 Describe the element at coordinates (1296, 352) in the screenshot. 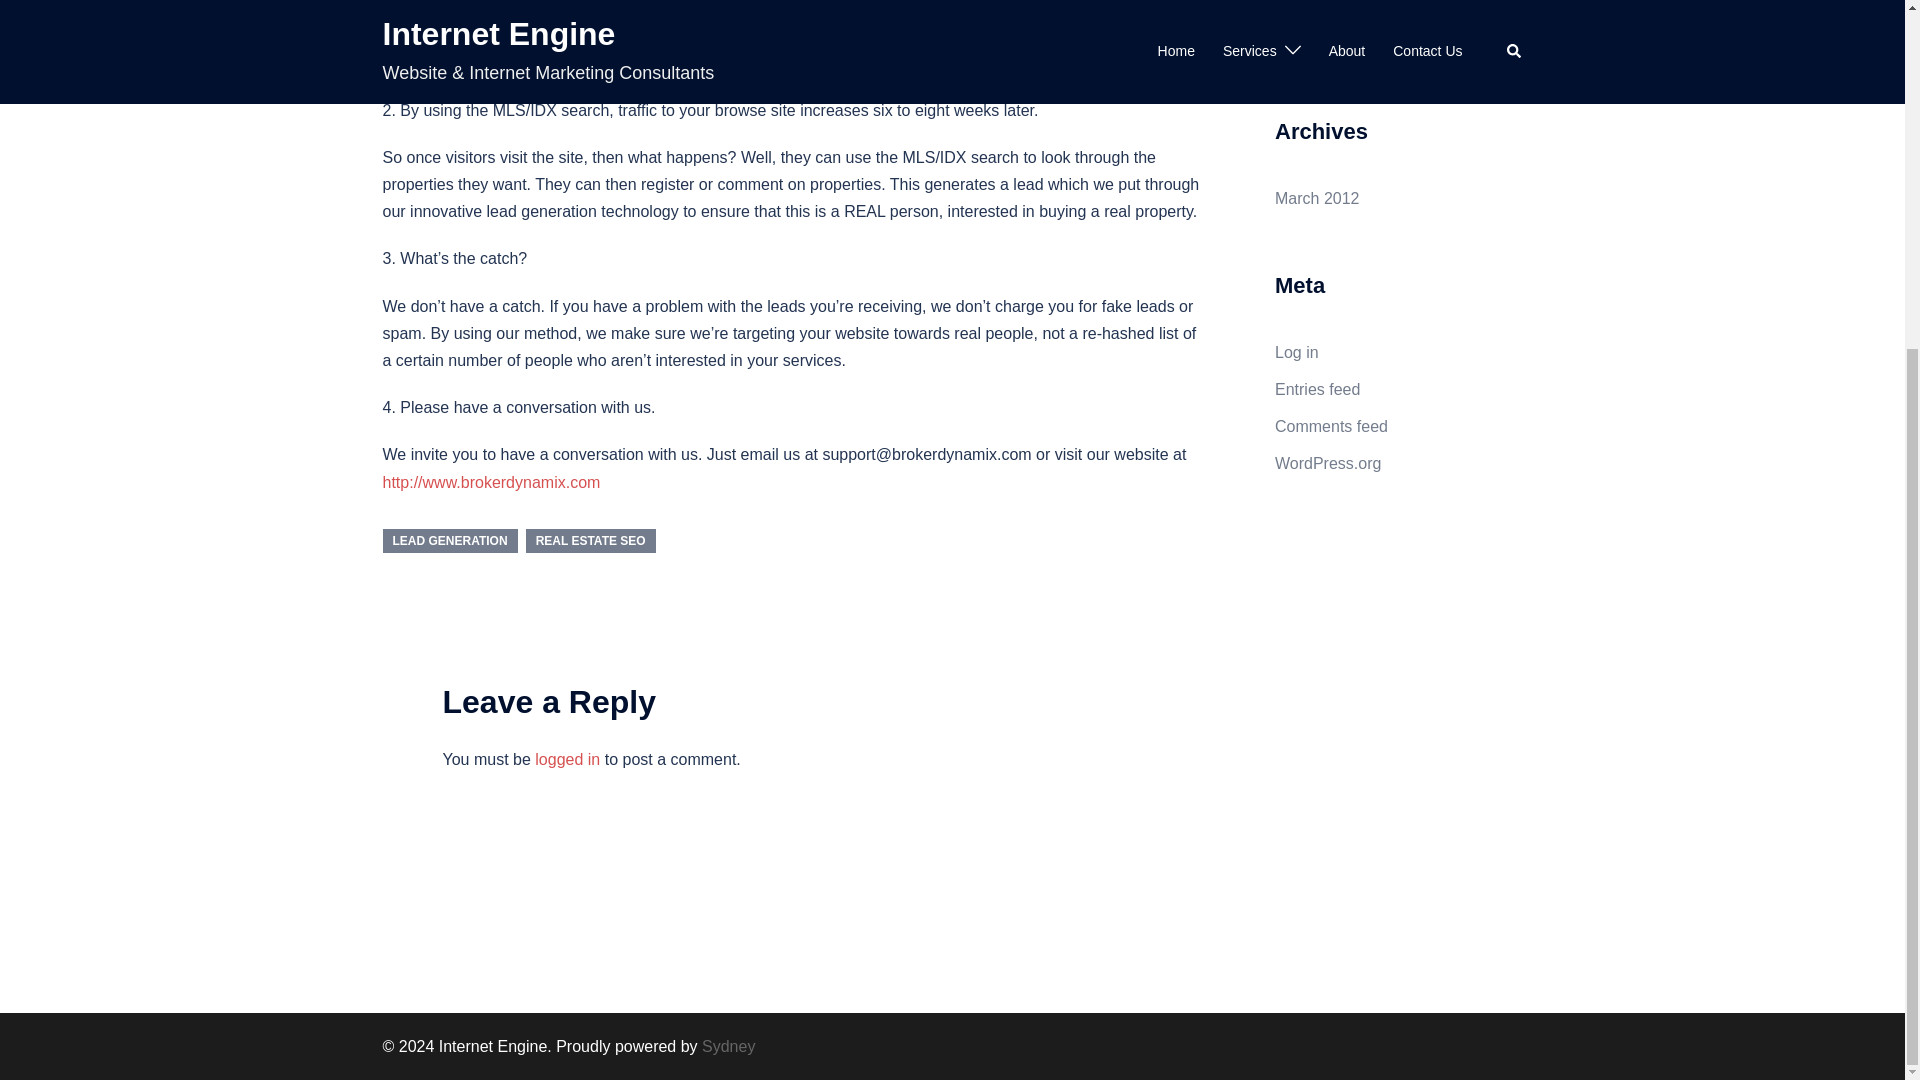

I see `Log in` at that location.